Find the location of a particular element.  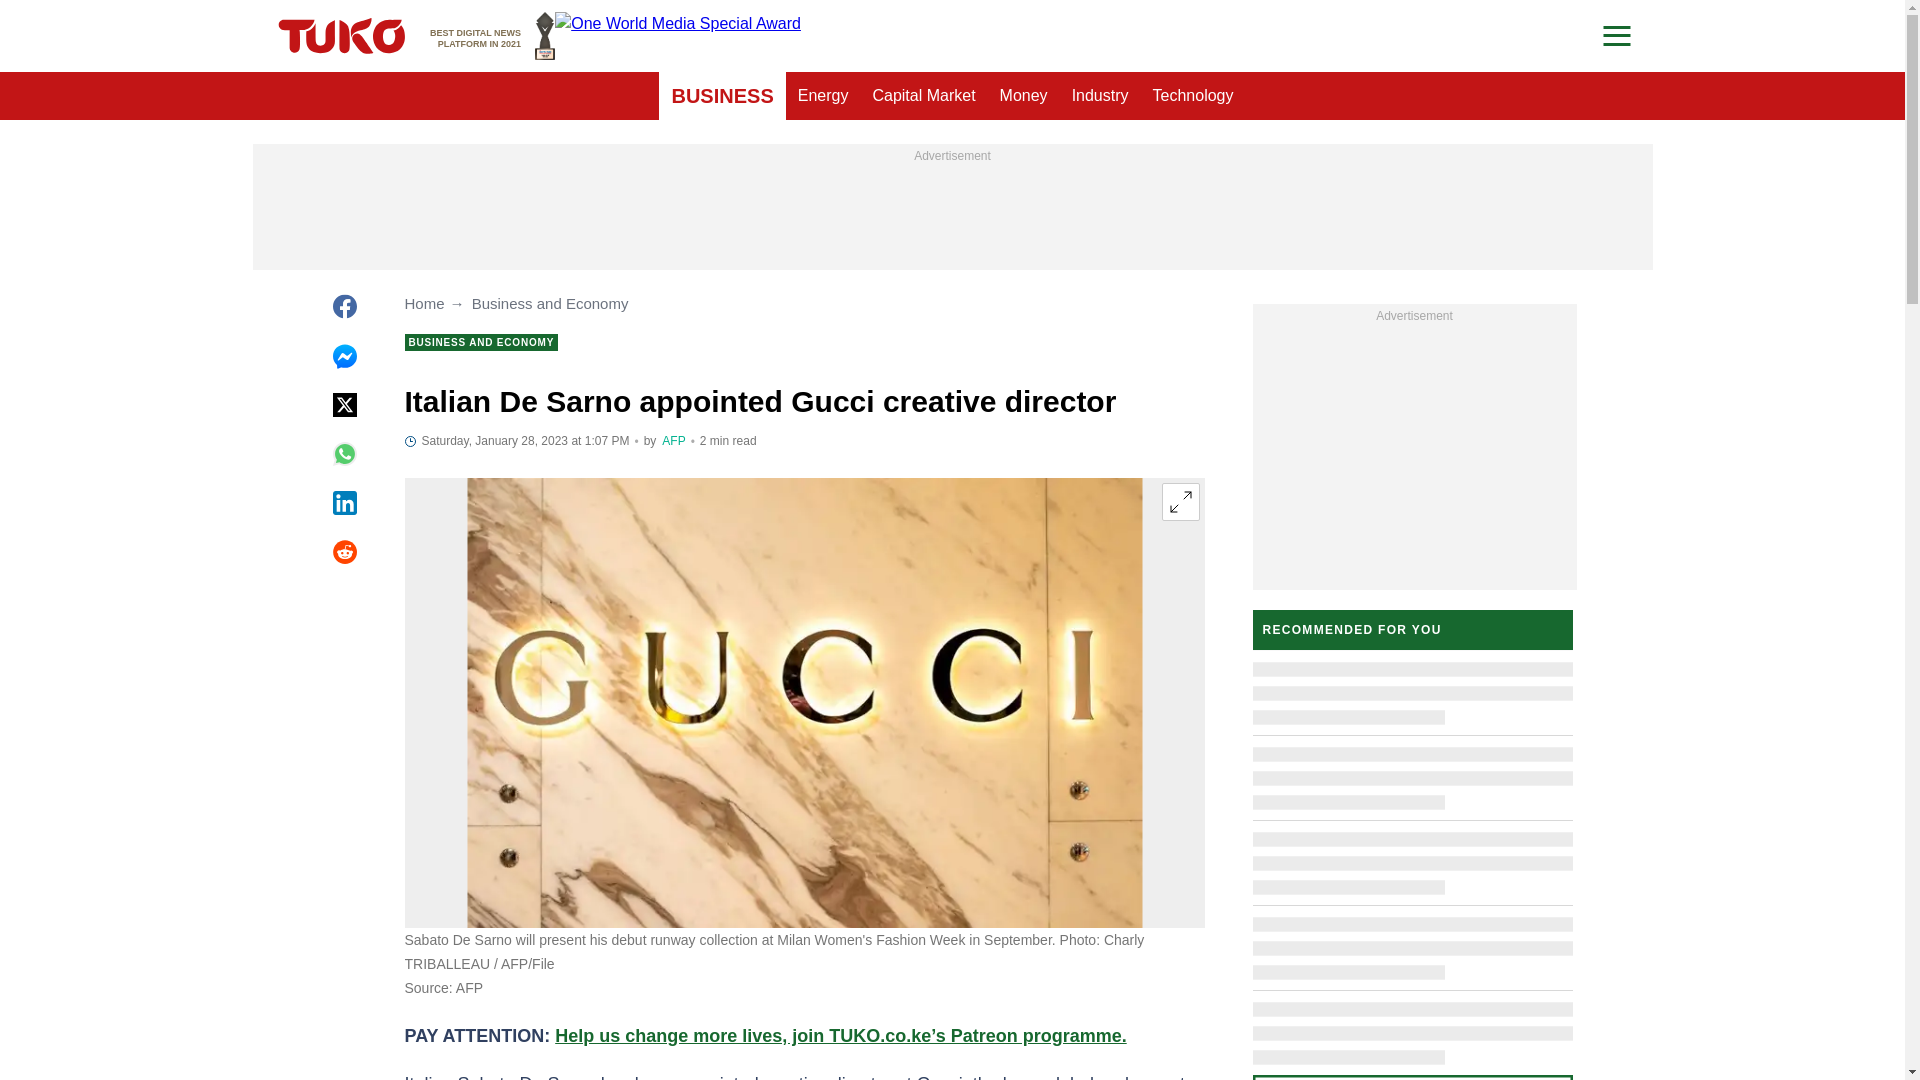

Energy is located at coordinates (1193, 96).